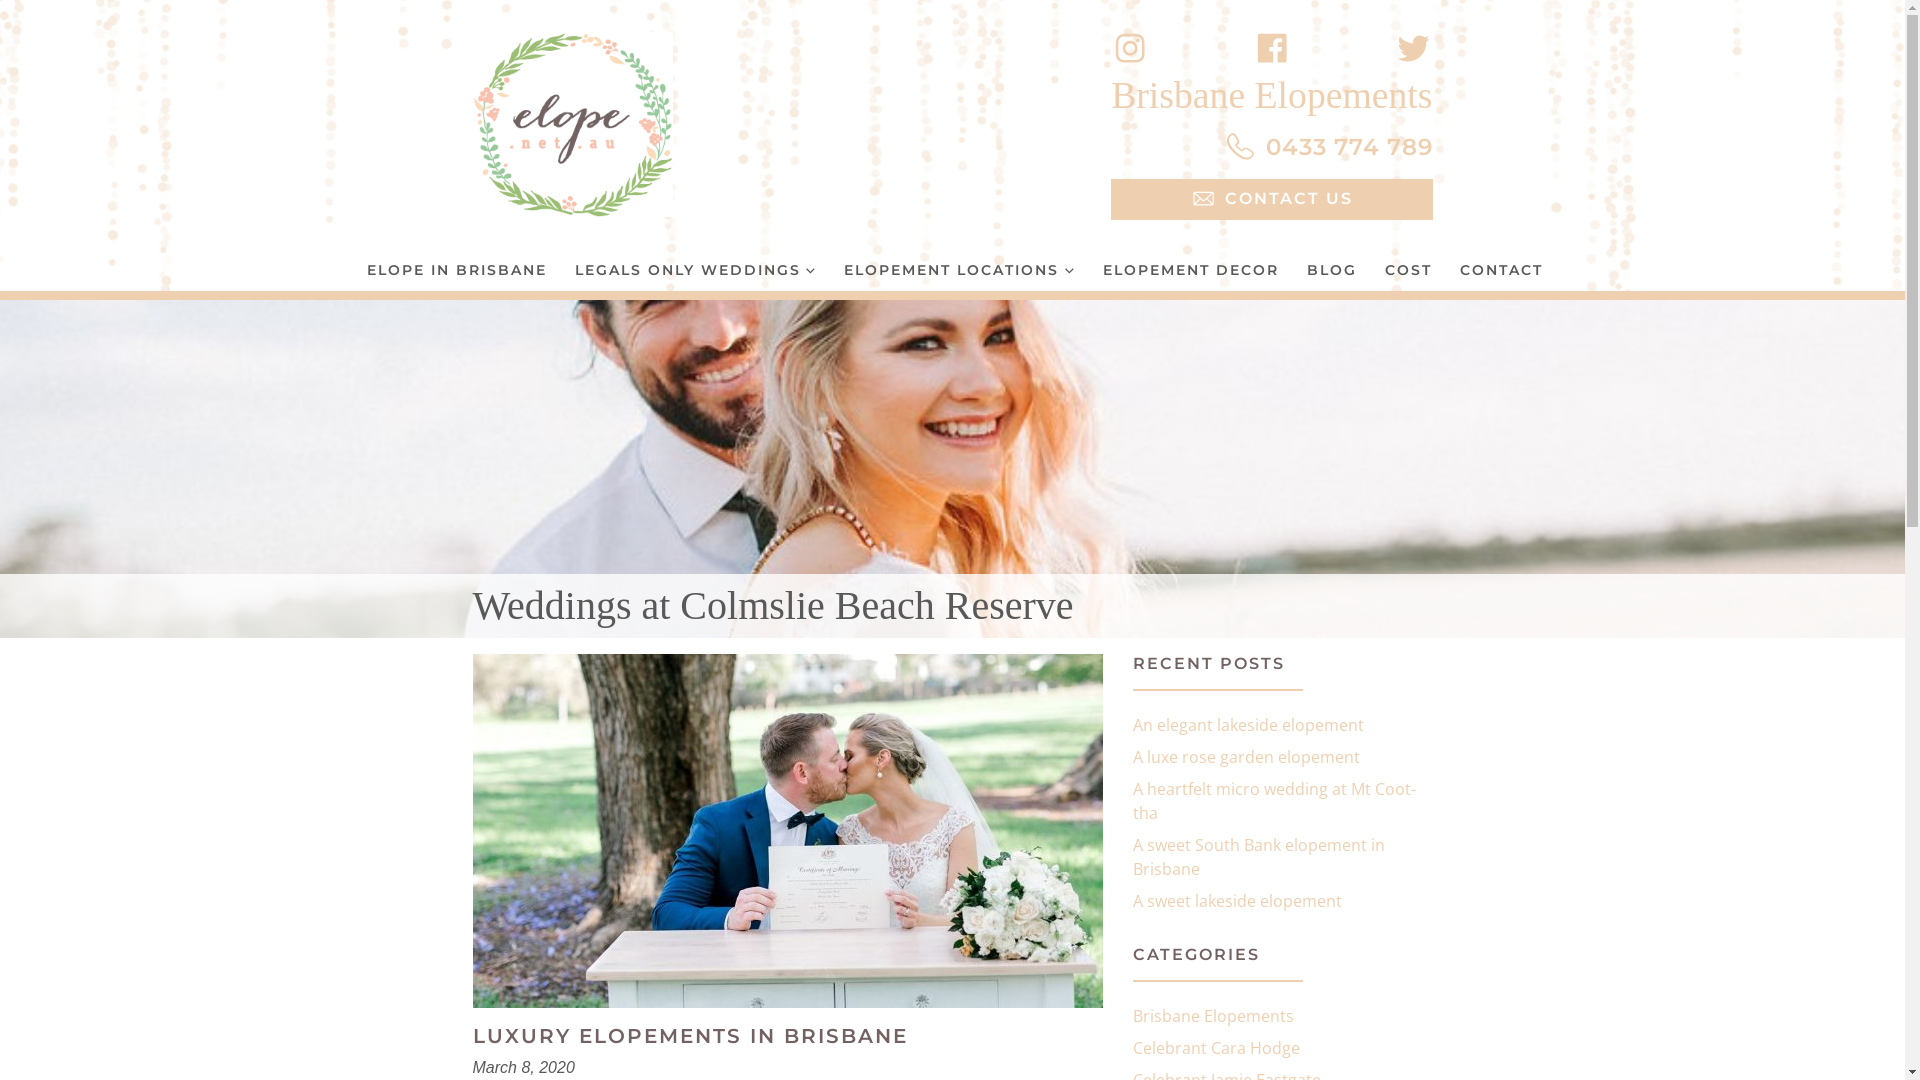 This screenshot has height=1080, width=1920. Describe the element at coordinates (1274, 801) in the screenshot. I see `A heartfelt micro wedding at Mt Coot-tha` at that location.